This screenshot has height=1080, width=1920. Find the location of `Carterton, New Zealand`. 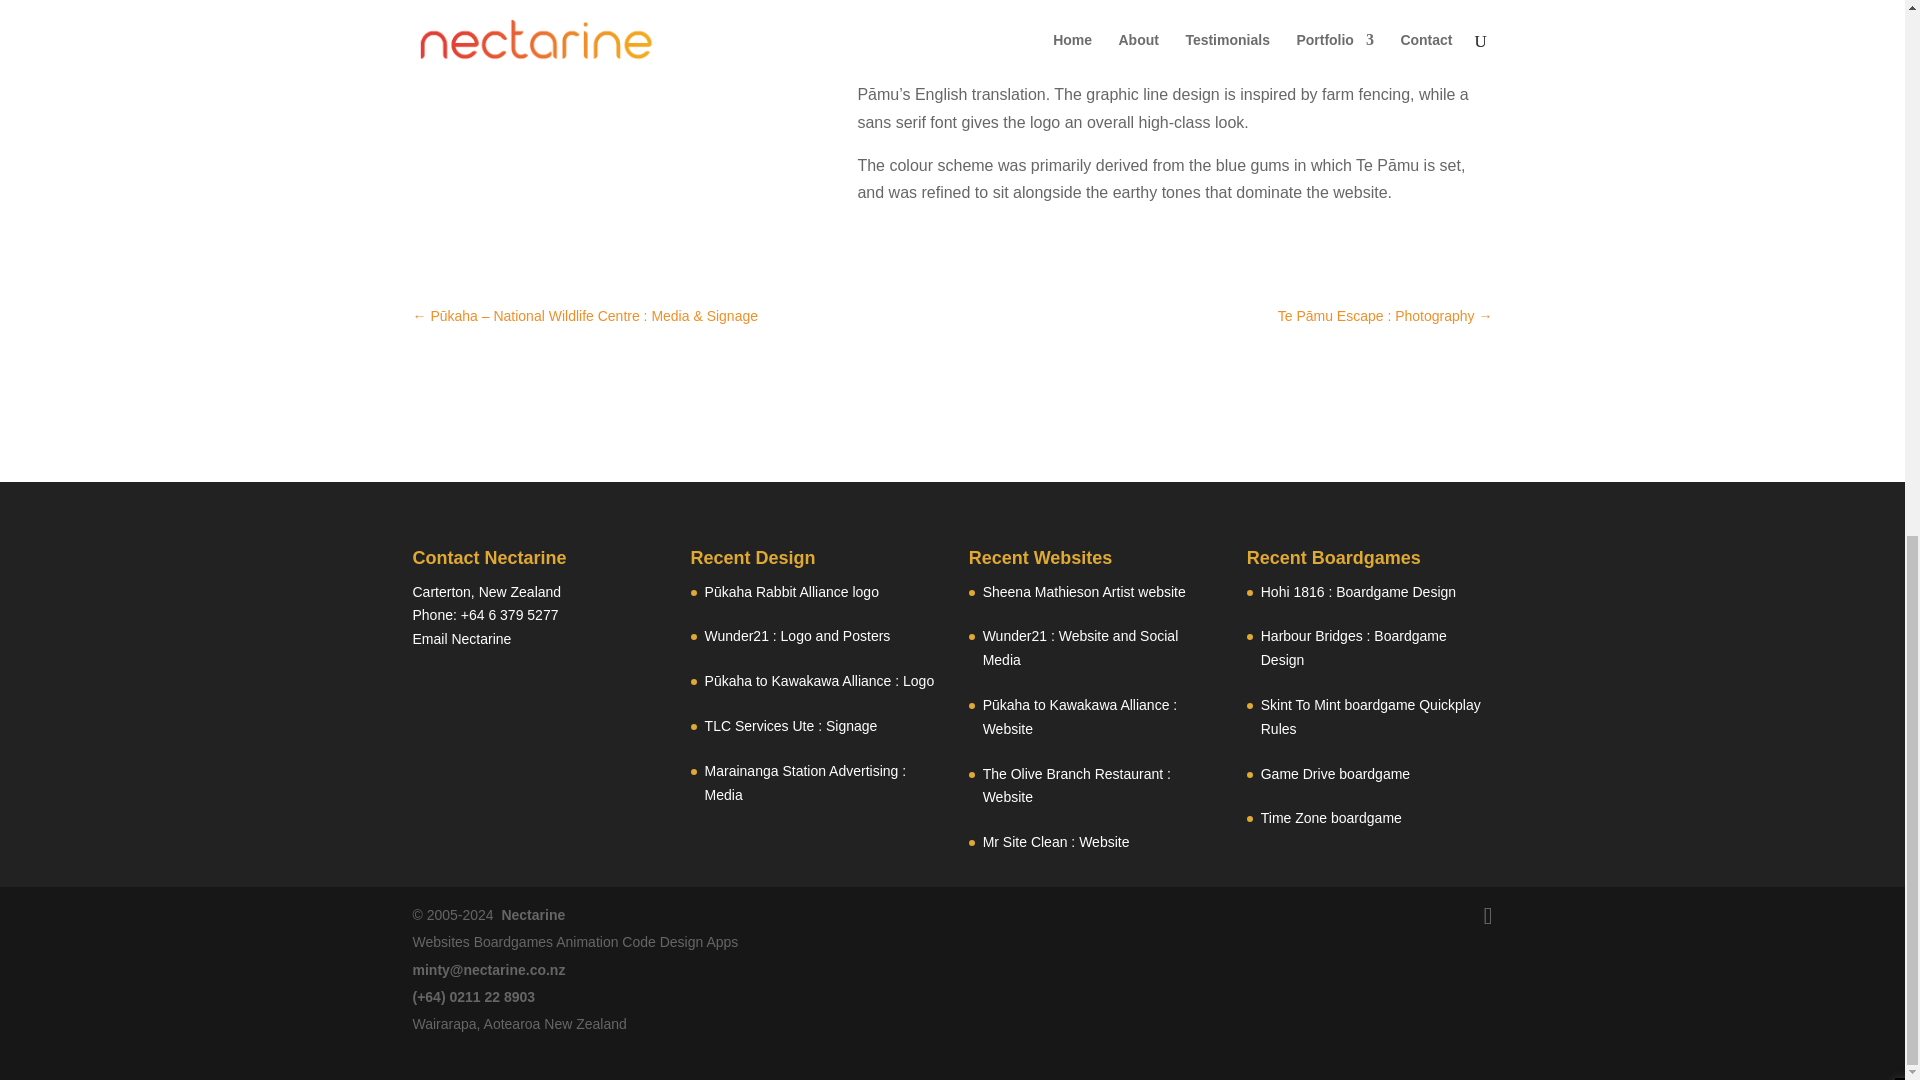

Carterton, New Zealand is located at coordinates (486, 592).